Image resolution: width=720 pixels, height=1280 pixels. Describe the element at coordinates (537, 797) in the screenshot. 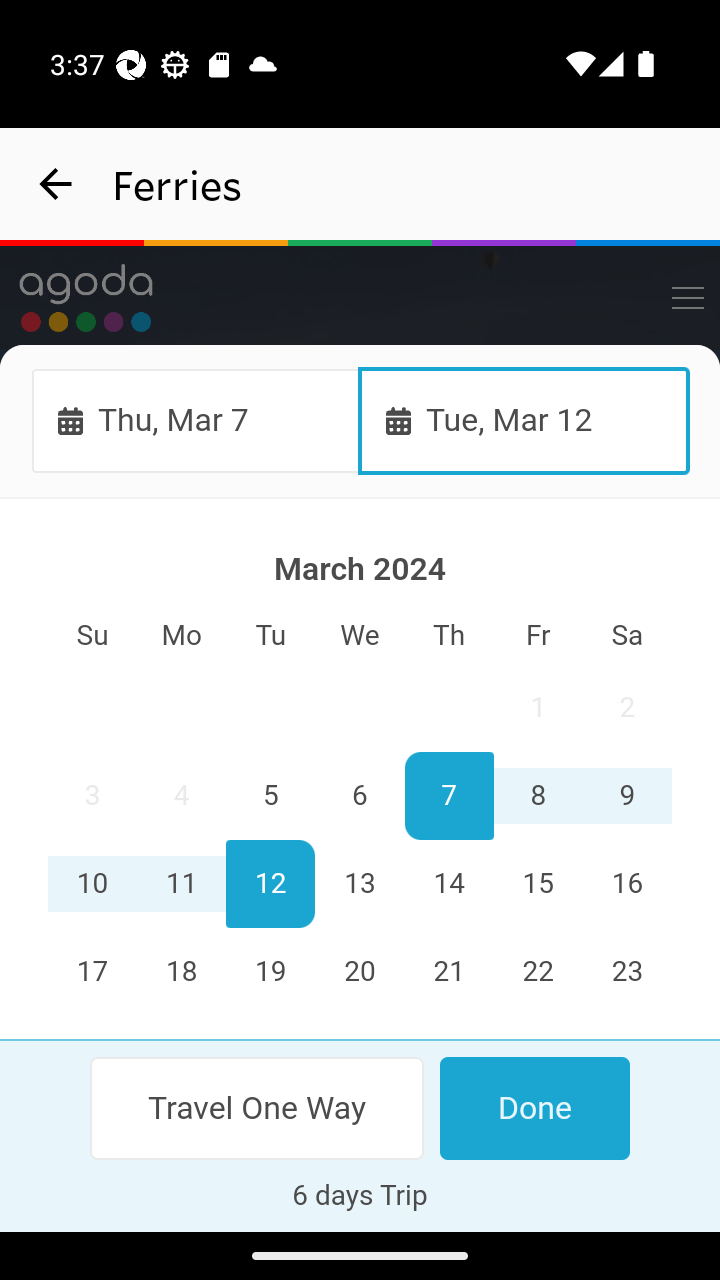

I see `8` at that location.